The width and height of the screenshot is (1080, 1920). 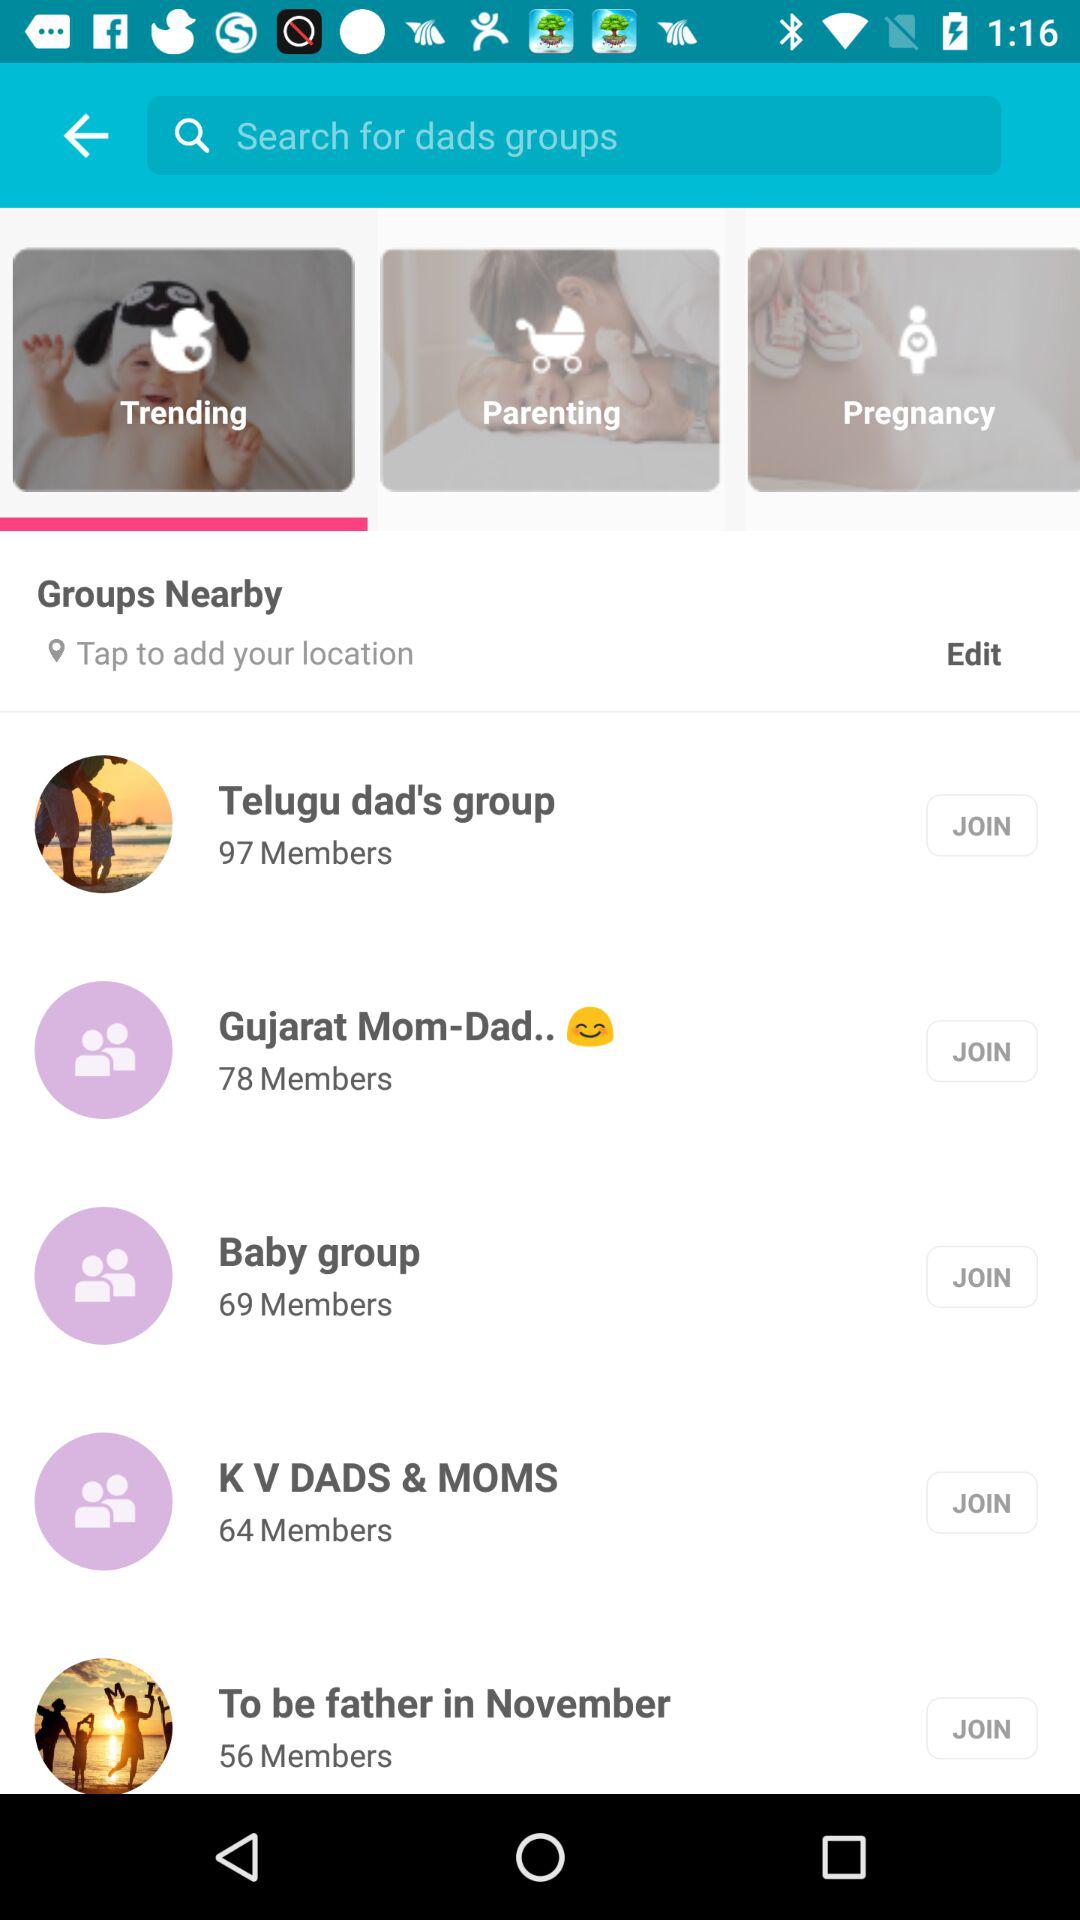 What do you see at coordinates (236, 1077) in the screenshot?
I see `turn on the icon next to the members icon` at bounding box center [236, 1077].